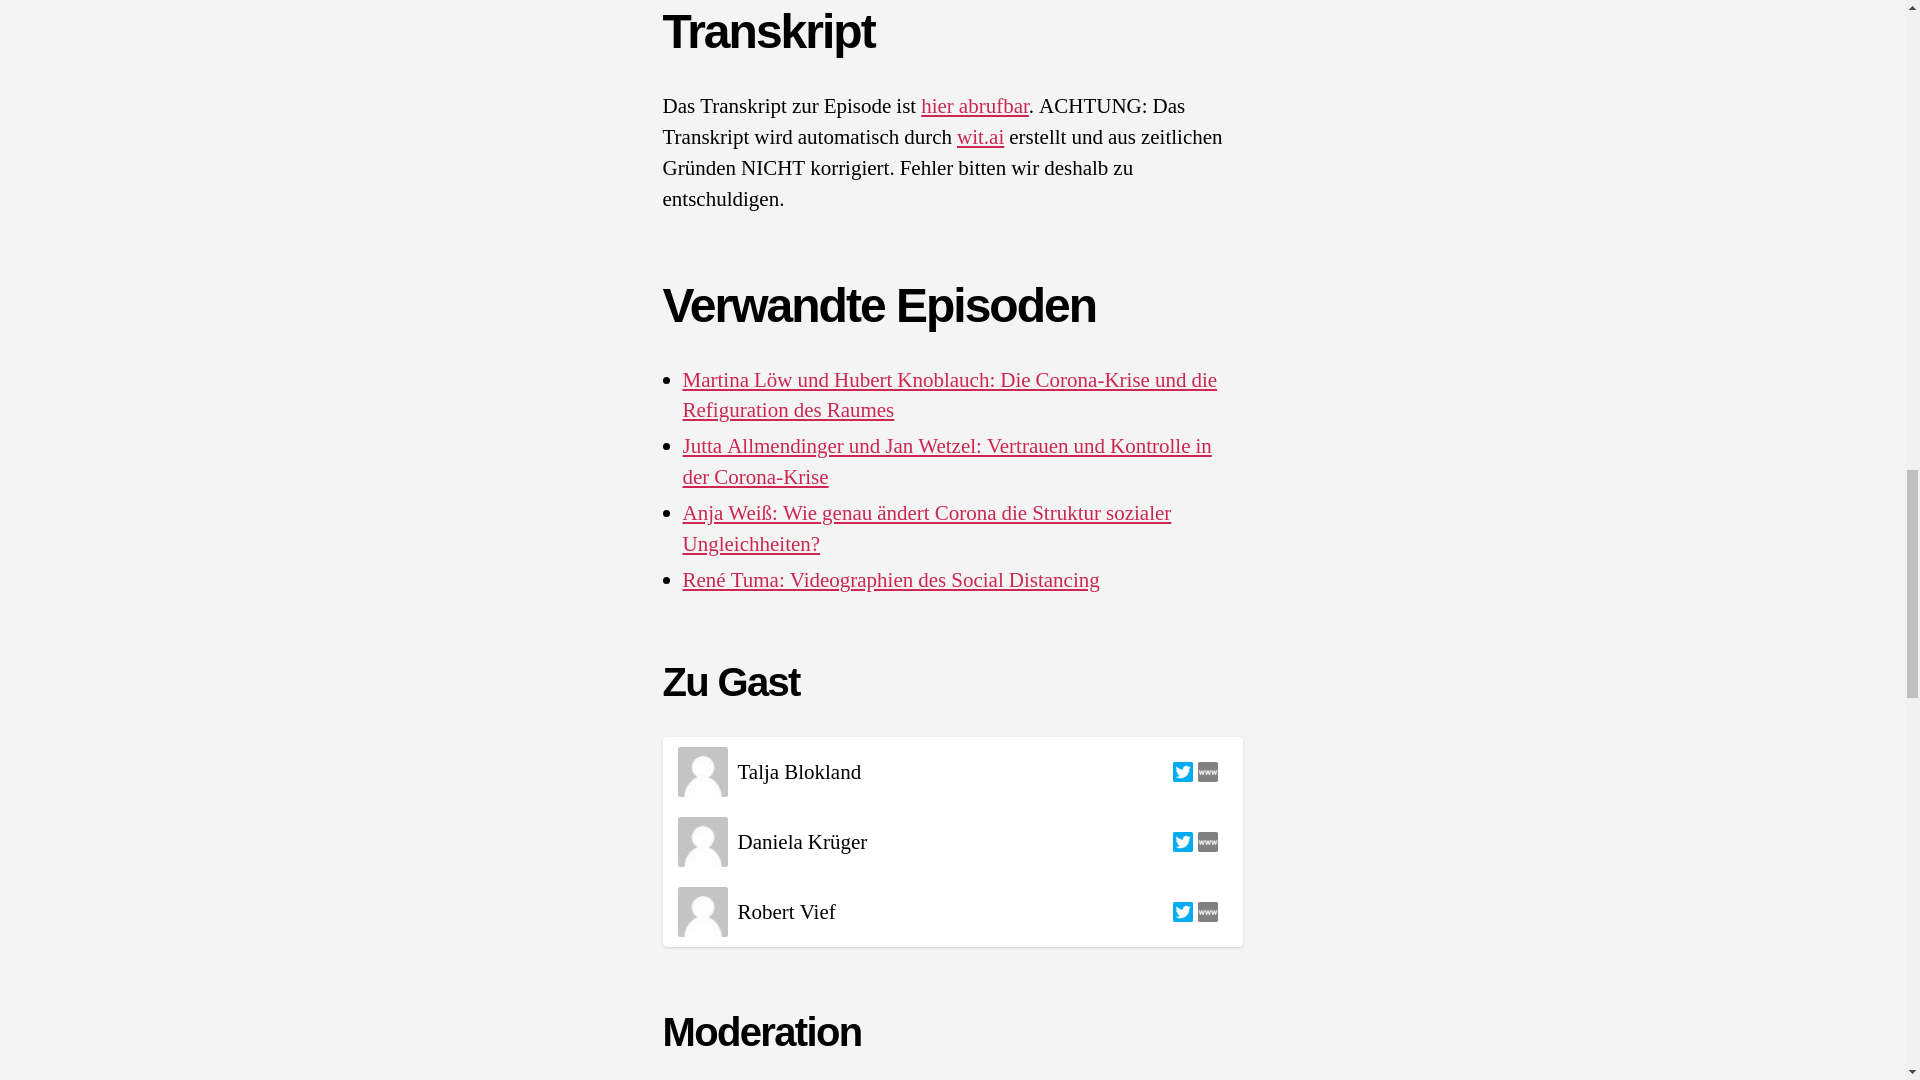 This screenshot has height=1080, width=1920. I want to click on Twitter, so click(1180, 842).